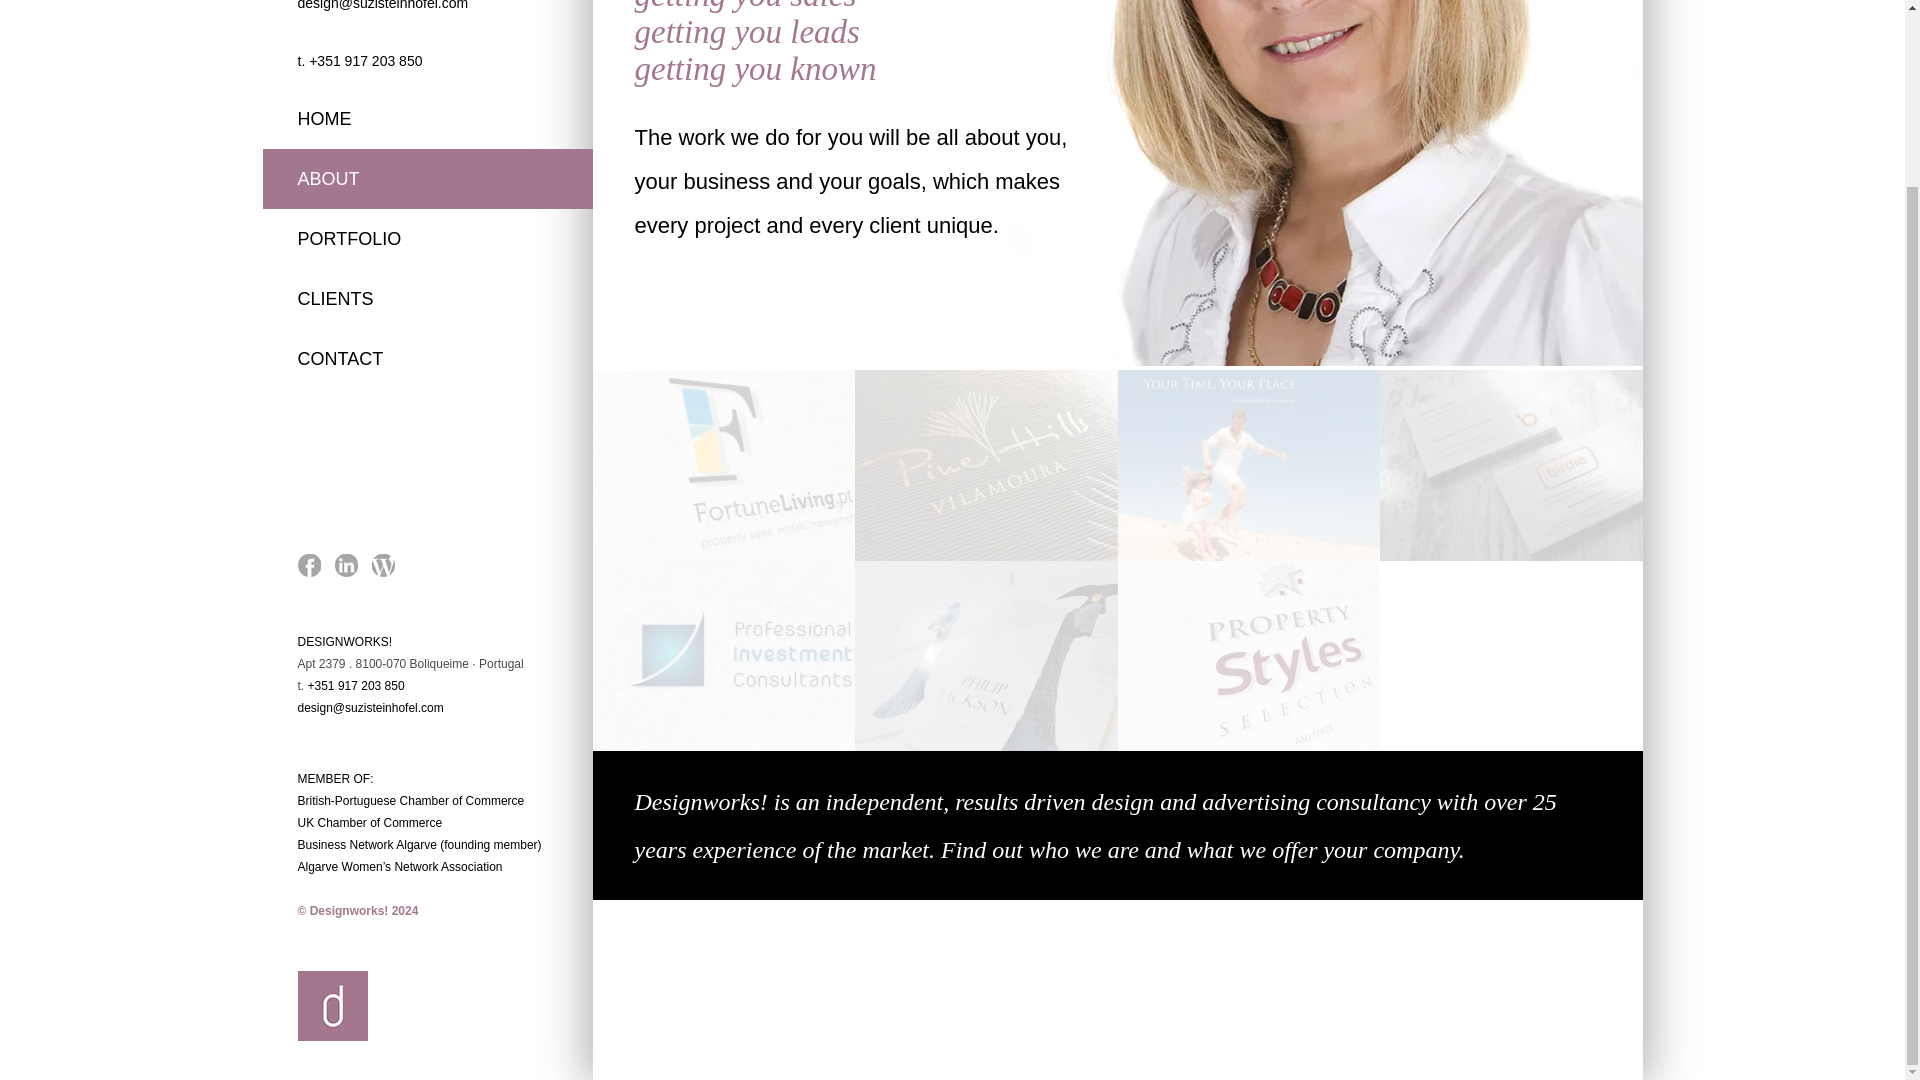 The height and width of the screenshot is (1080, 1920). What do you see at coordinates (346, 570) in the screenshot?
I see `Follow us on Linkedin` at bounding box center [346, 570].